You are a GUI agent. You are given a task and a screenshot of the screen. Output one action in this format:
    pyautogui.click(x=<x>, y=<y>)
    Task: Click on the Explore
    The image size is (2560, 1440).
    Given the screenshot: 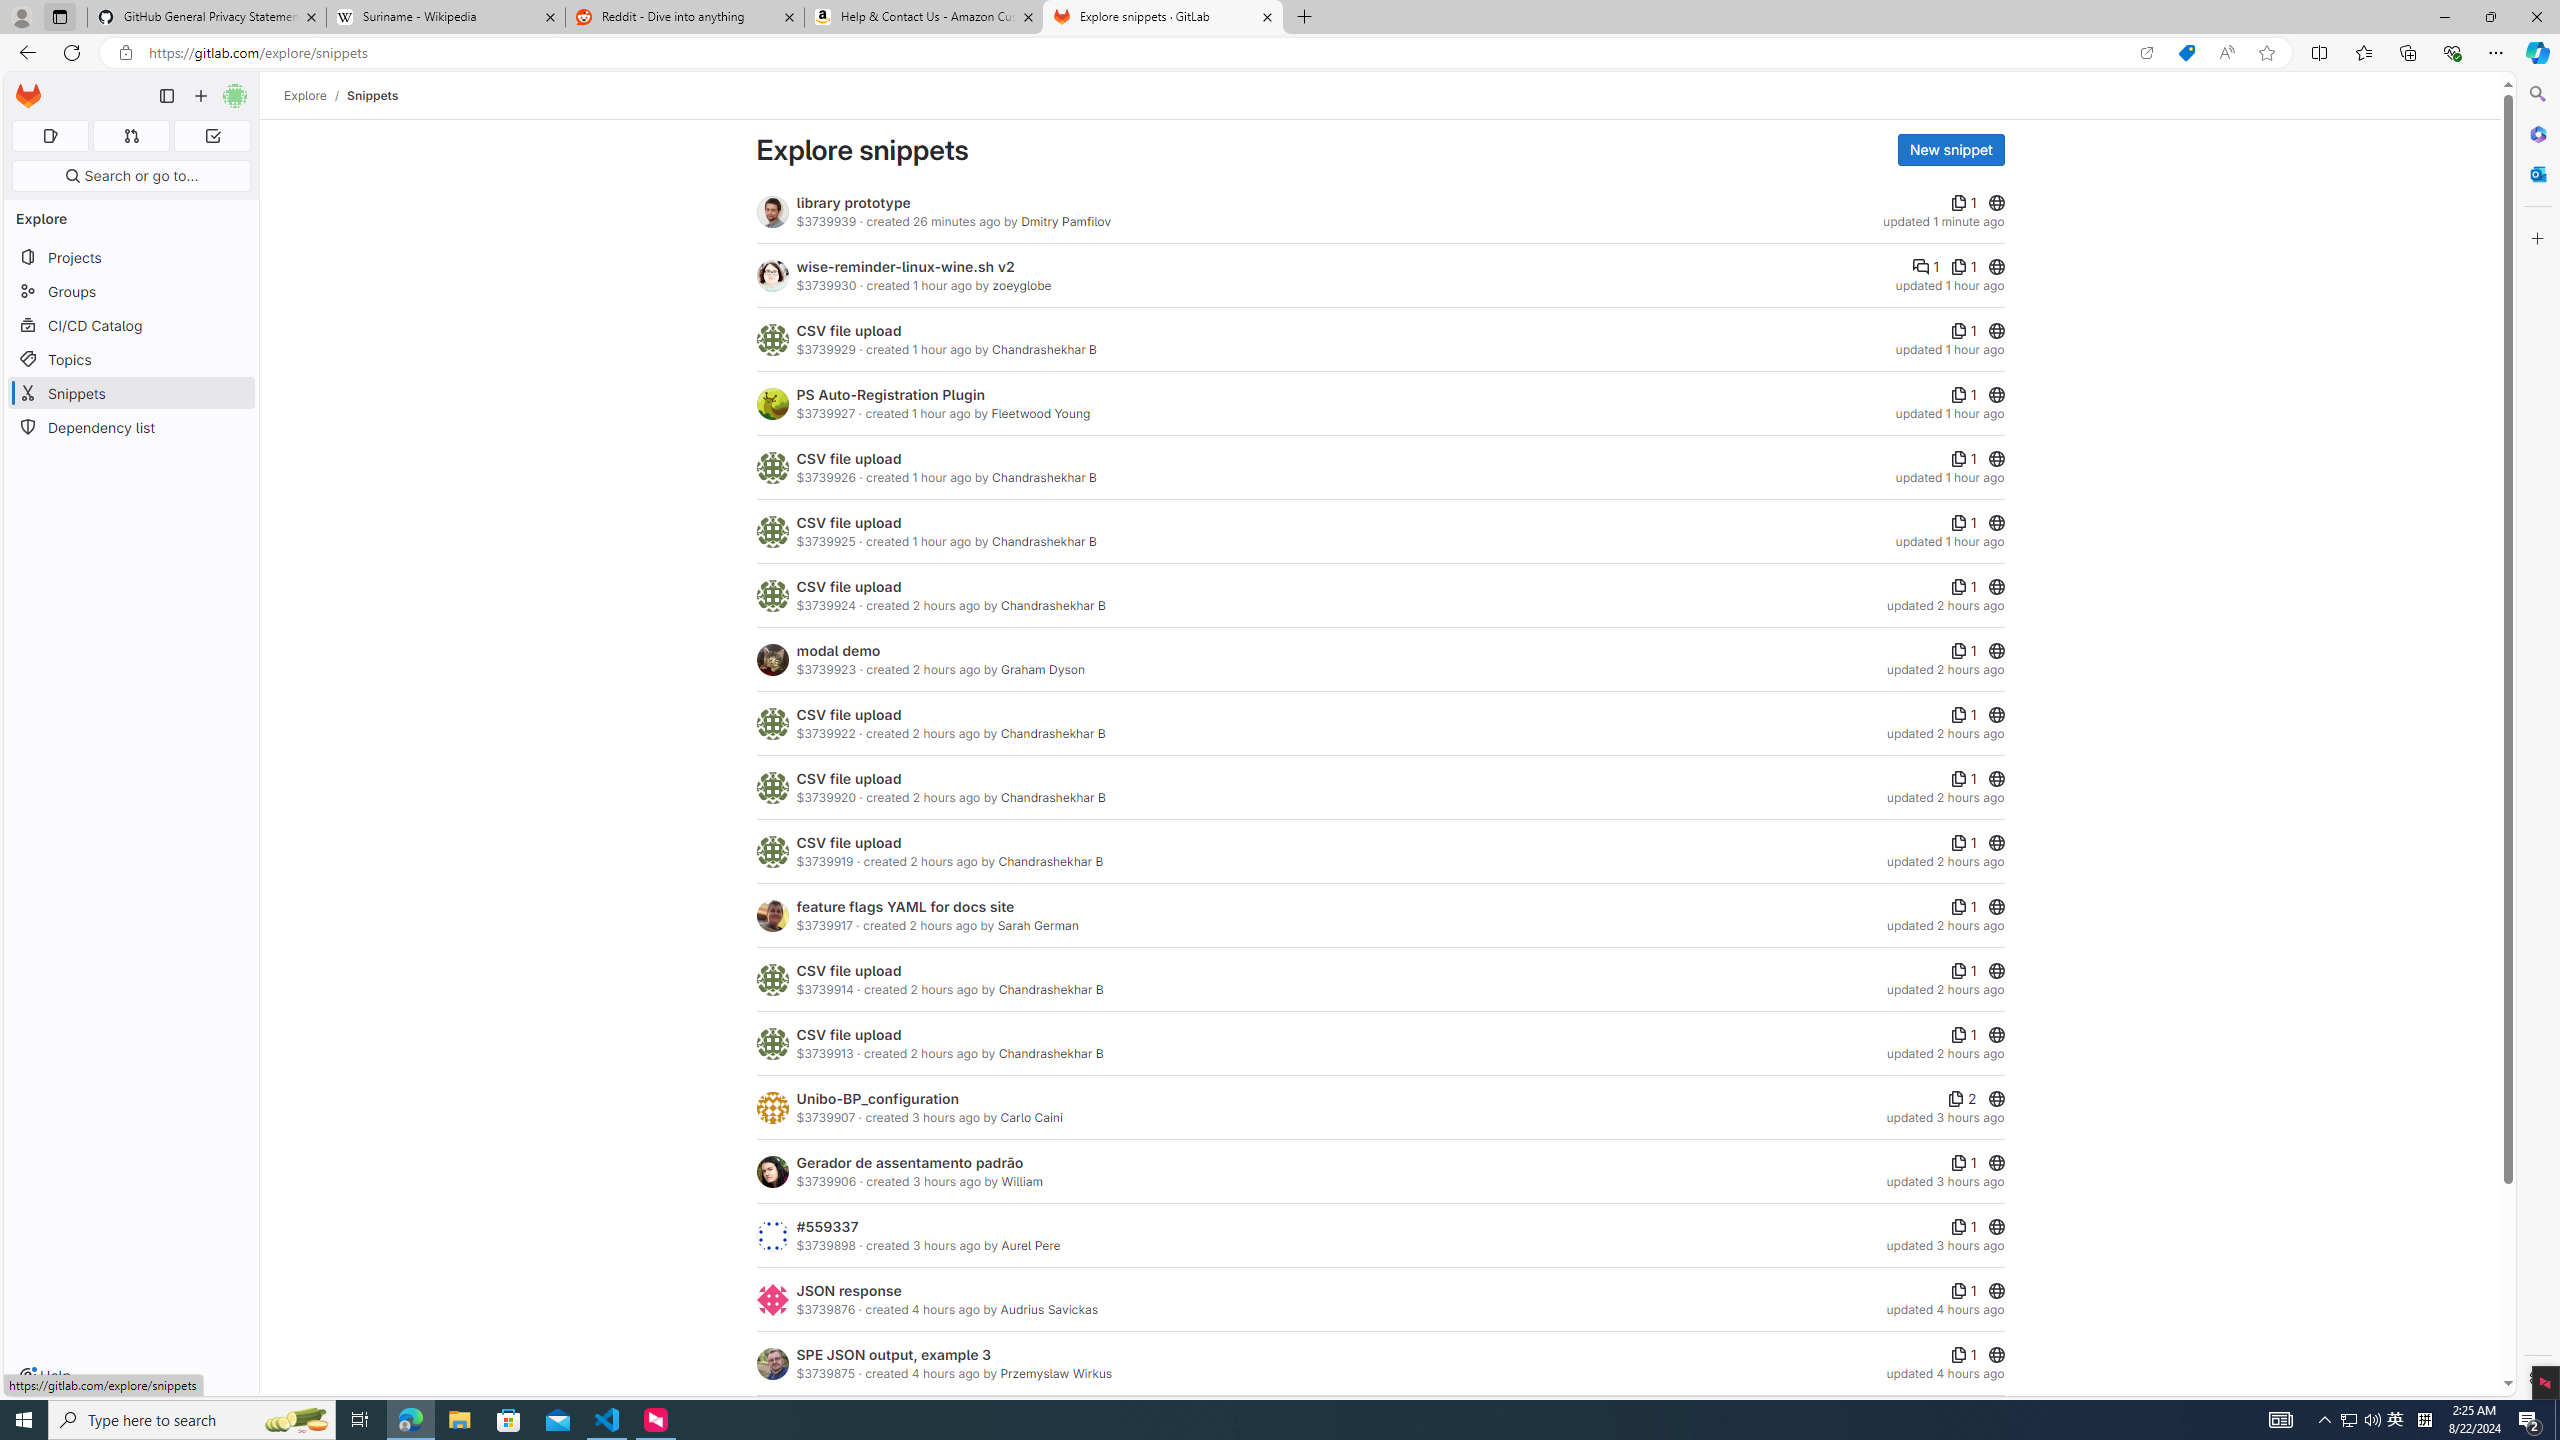 What is the action you would take?
    pyautogui.click(x=306, y=95)
    